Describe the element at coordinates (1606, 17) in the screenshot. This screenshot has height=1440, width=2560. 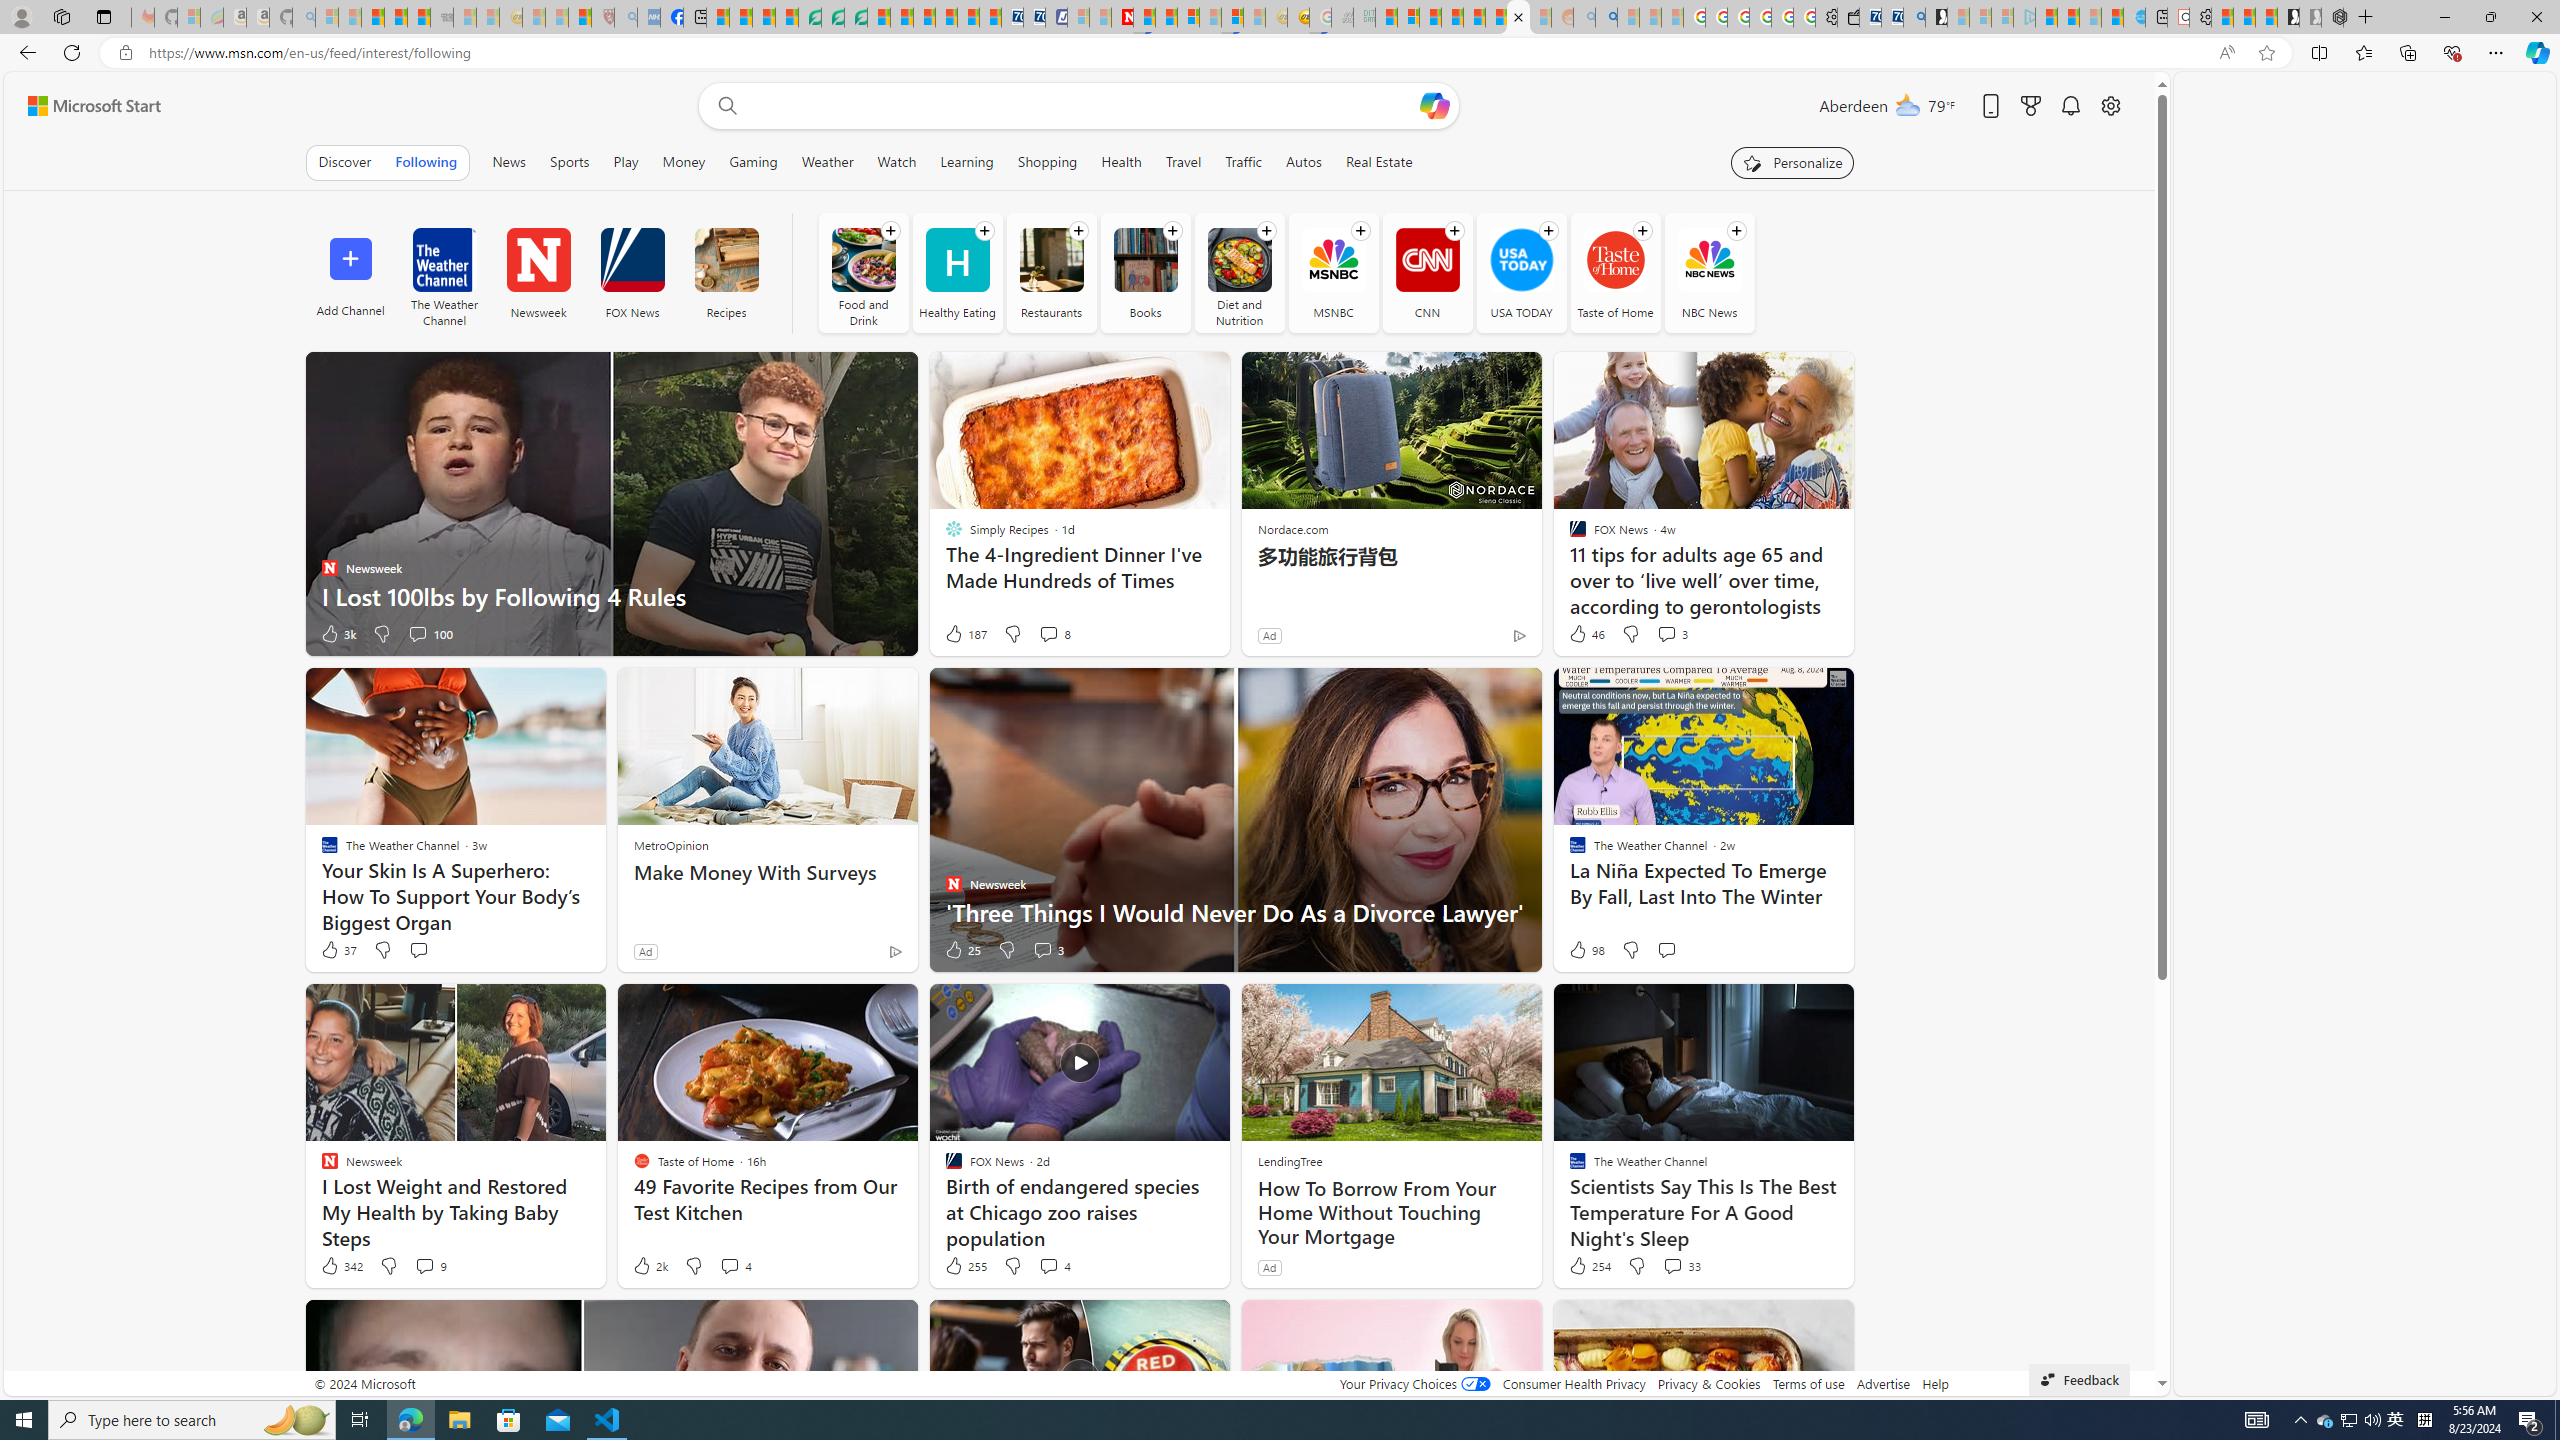
I see `Utah sues federal government - Search` at that location.